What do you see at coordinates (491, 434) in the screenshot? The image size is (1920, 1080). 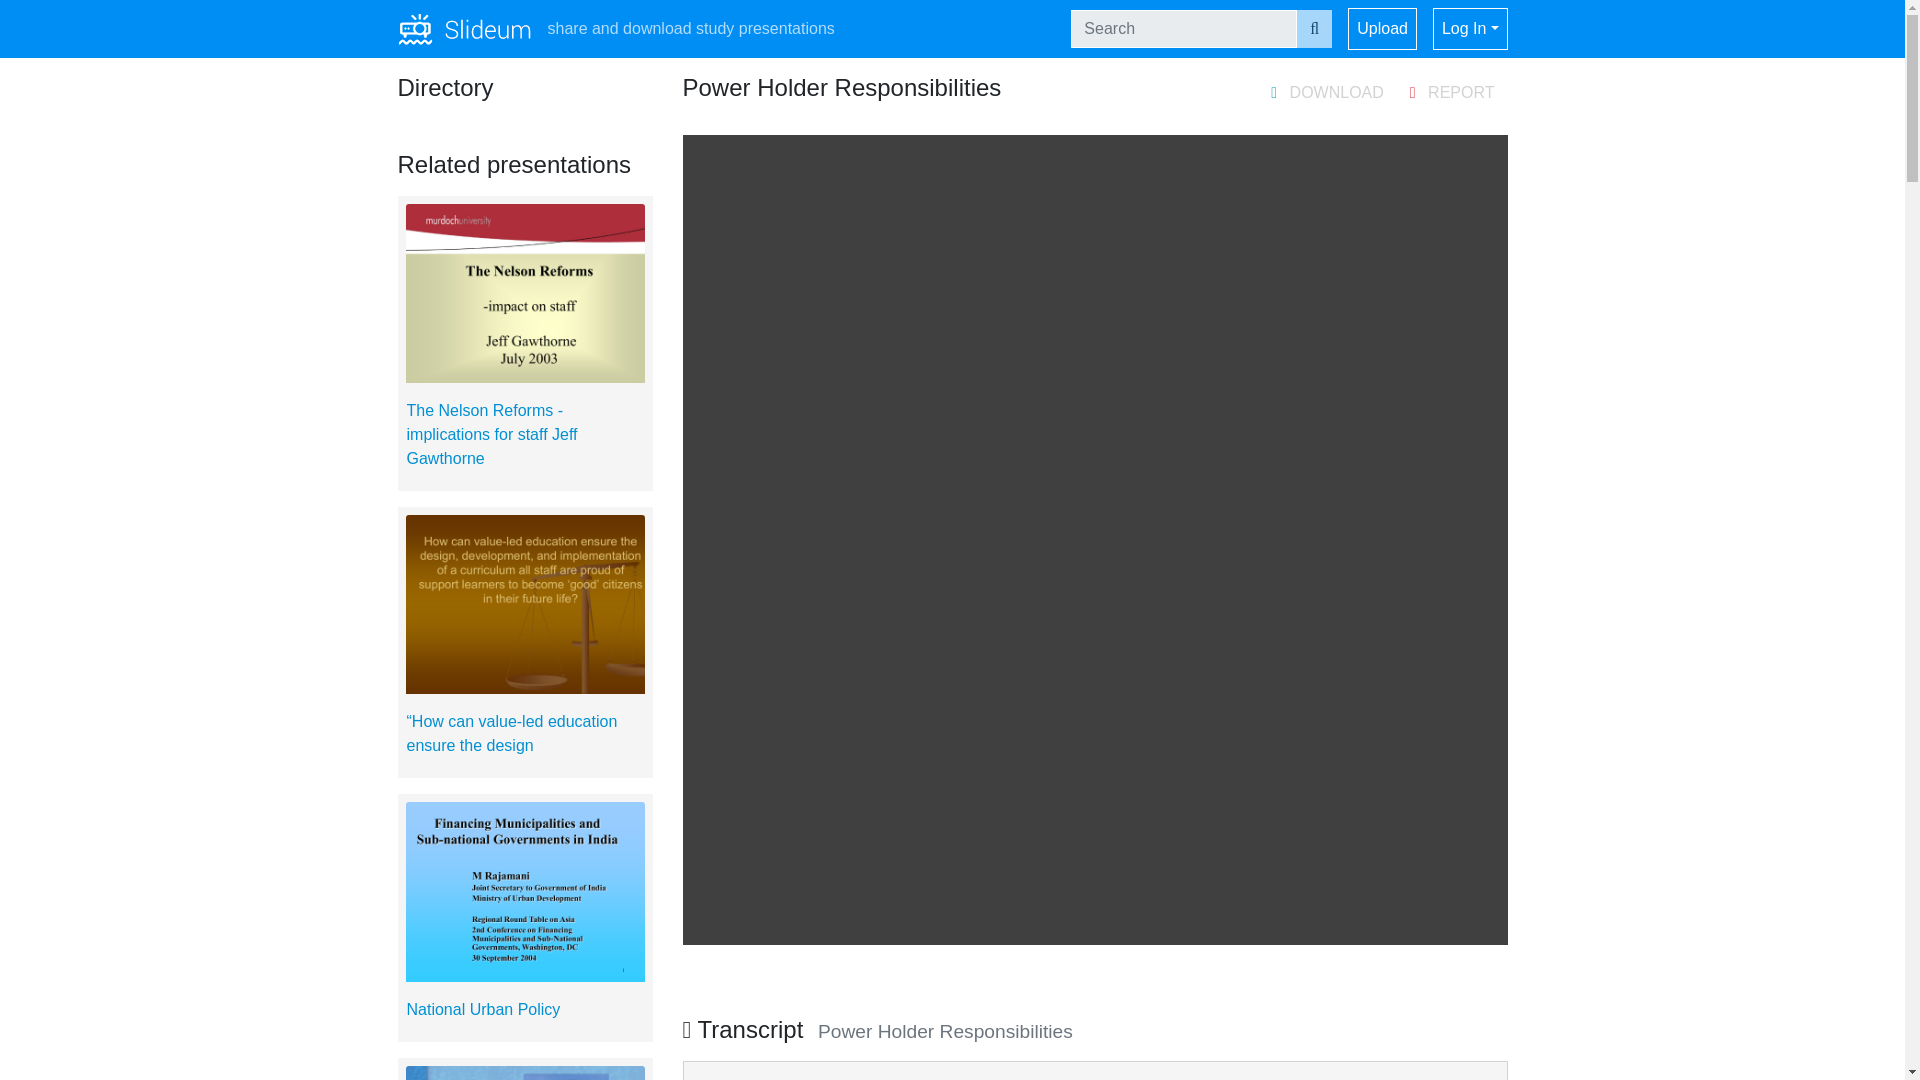 I see `The Nelson Reforms -implications for staff Jeff Gawthorne` at bounding box center [491, 434].